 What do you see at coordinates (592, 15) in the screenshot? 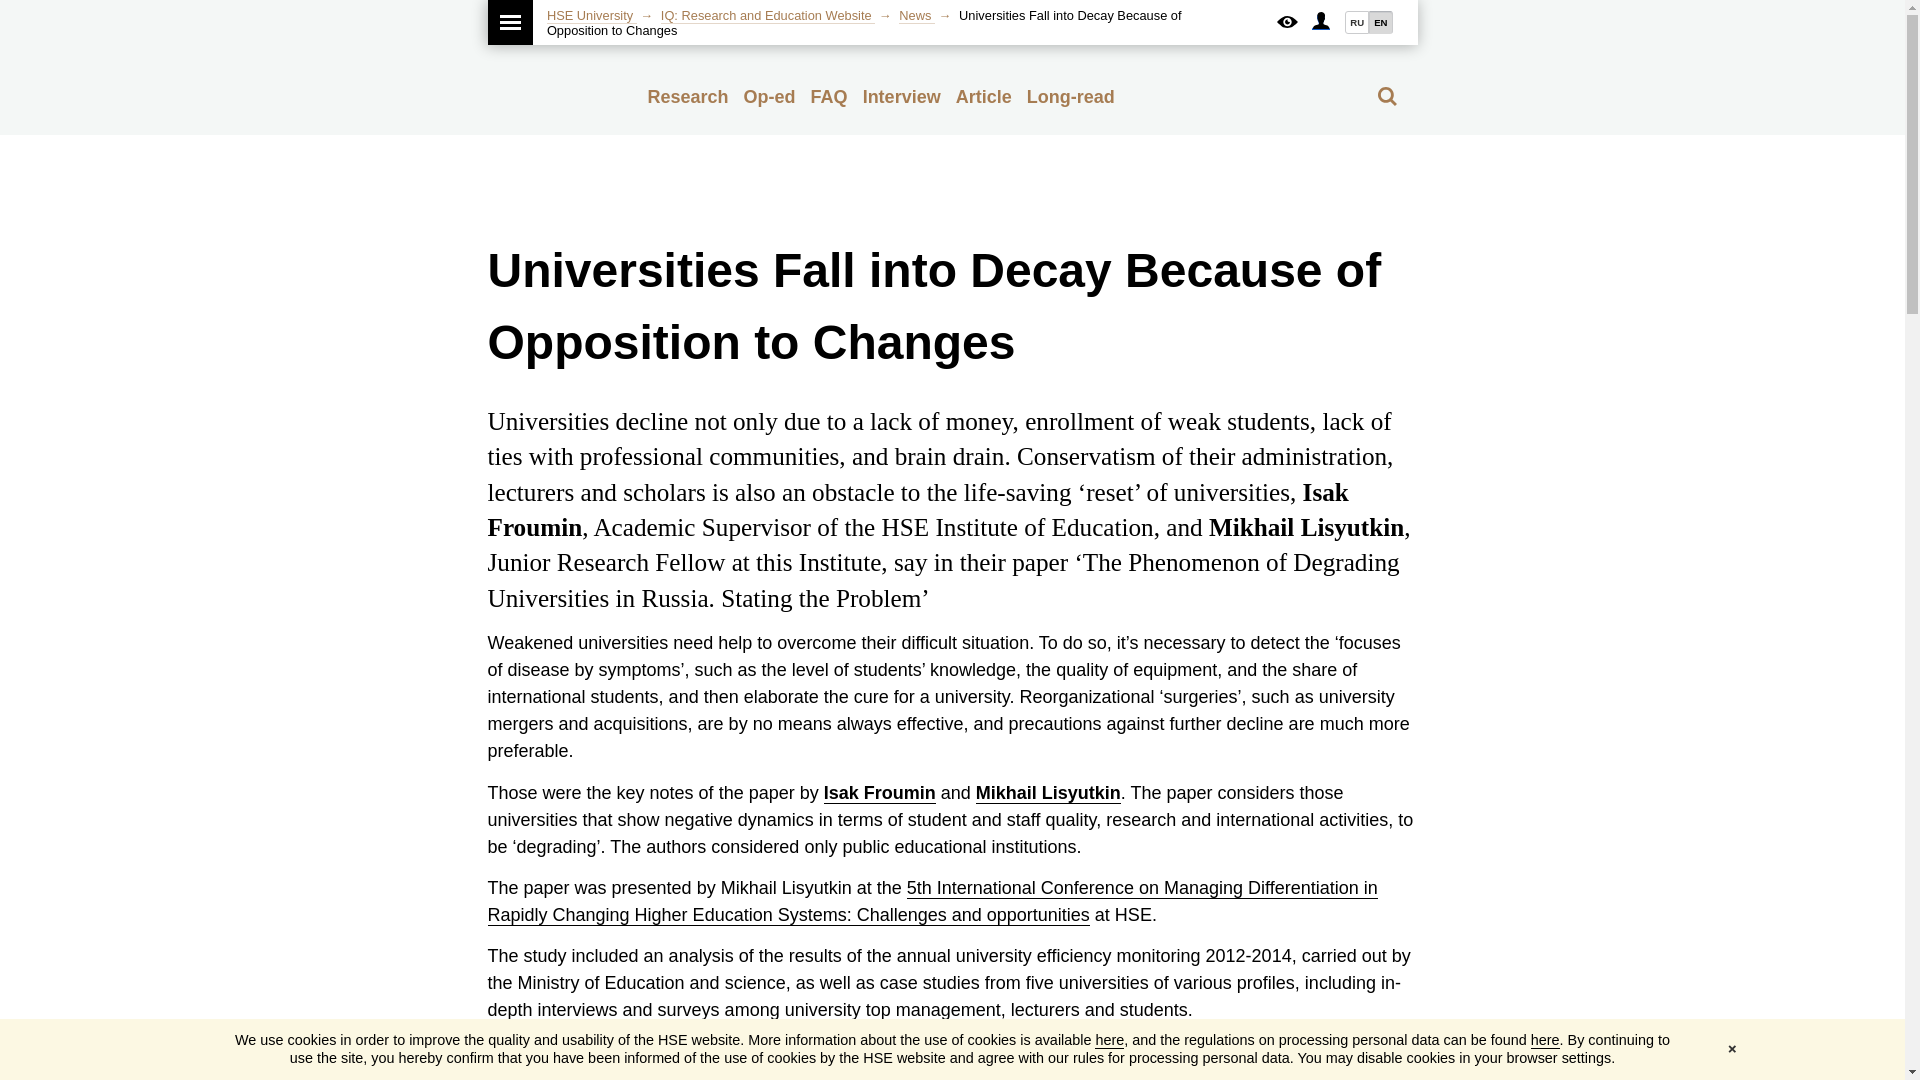
I see `HSE University` at bounding box center [592, 15].